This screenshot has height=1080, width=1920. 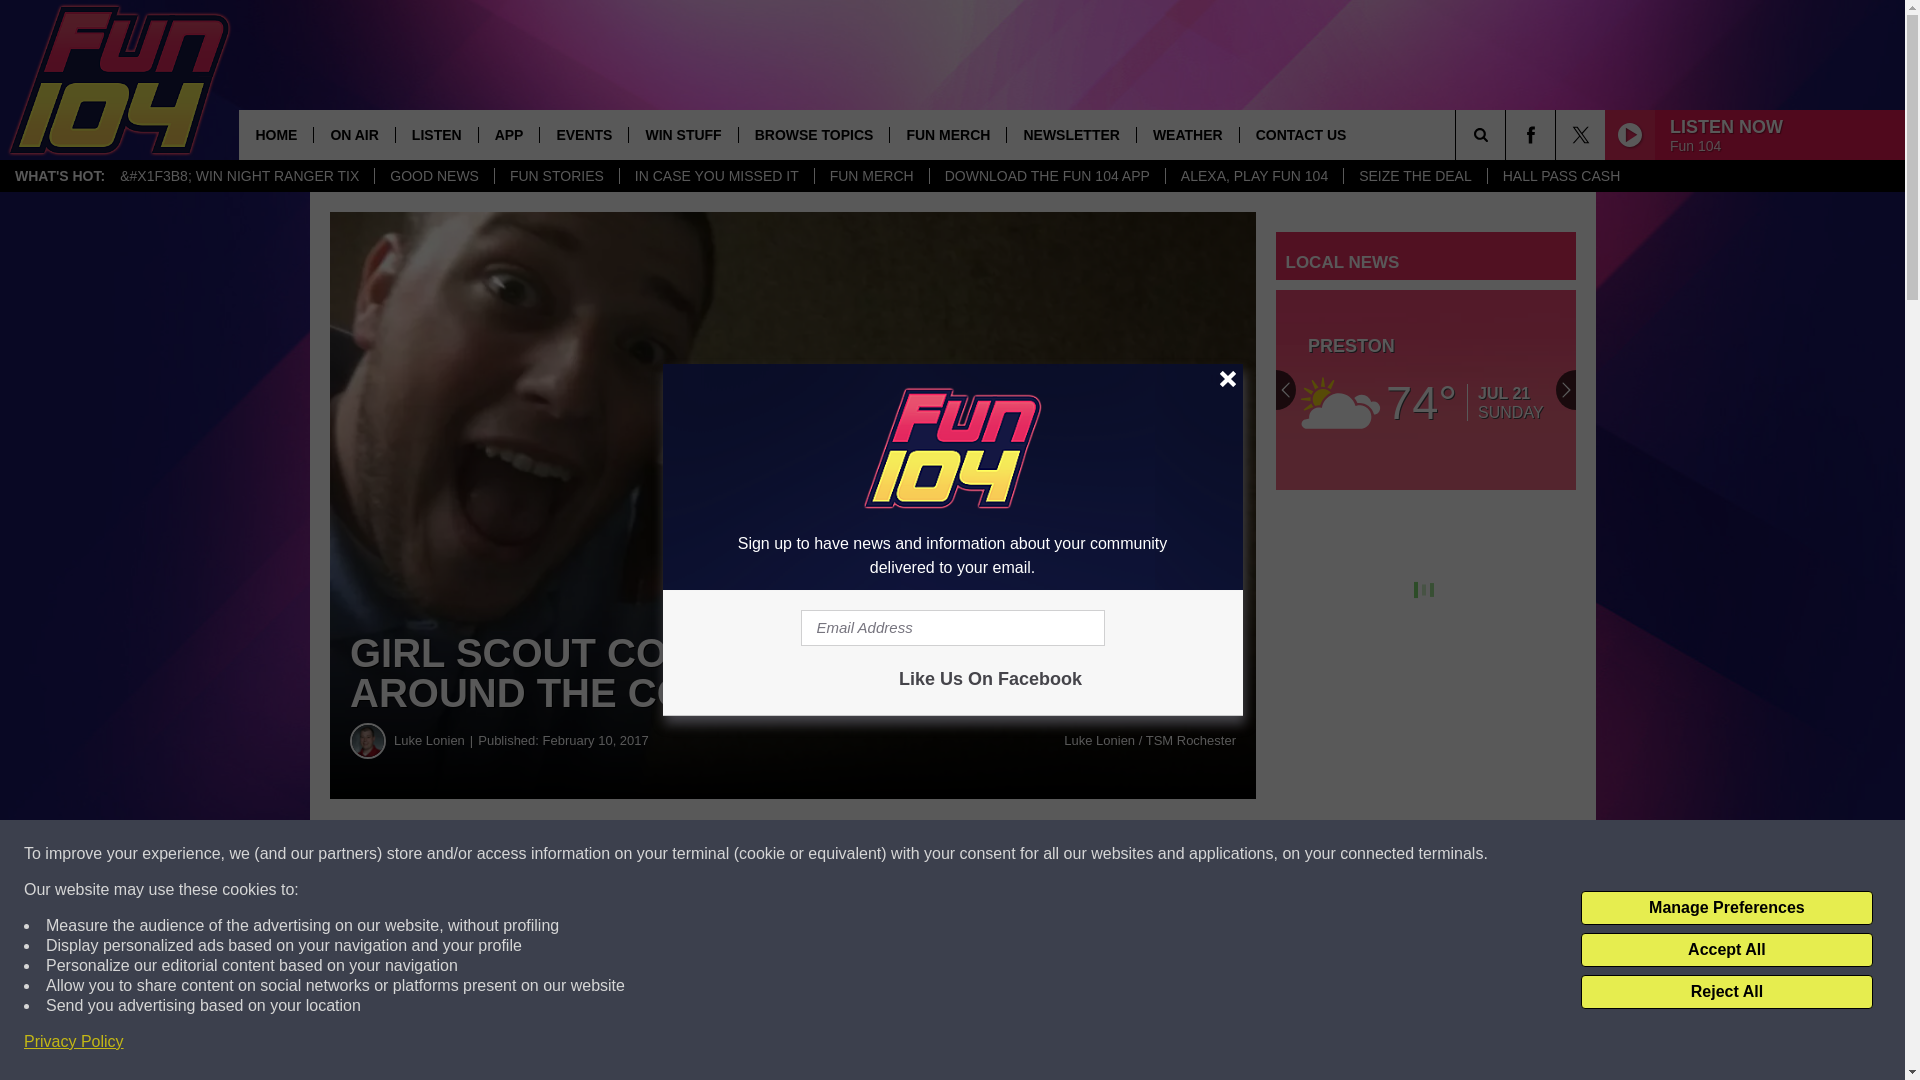 What do you see at coordinates (682, 134) in the screenshot?
I see `WIN STUFF` at bounding box center [682, 134].